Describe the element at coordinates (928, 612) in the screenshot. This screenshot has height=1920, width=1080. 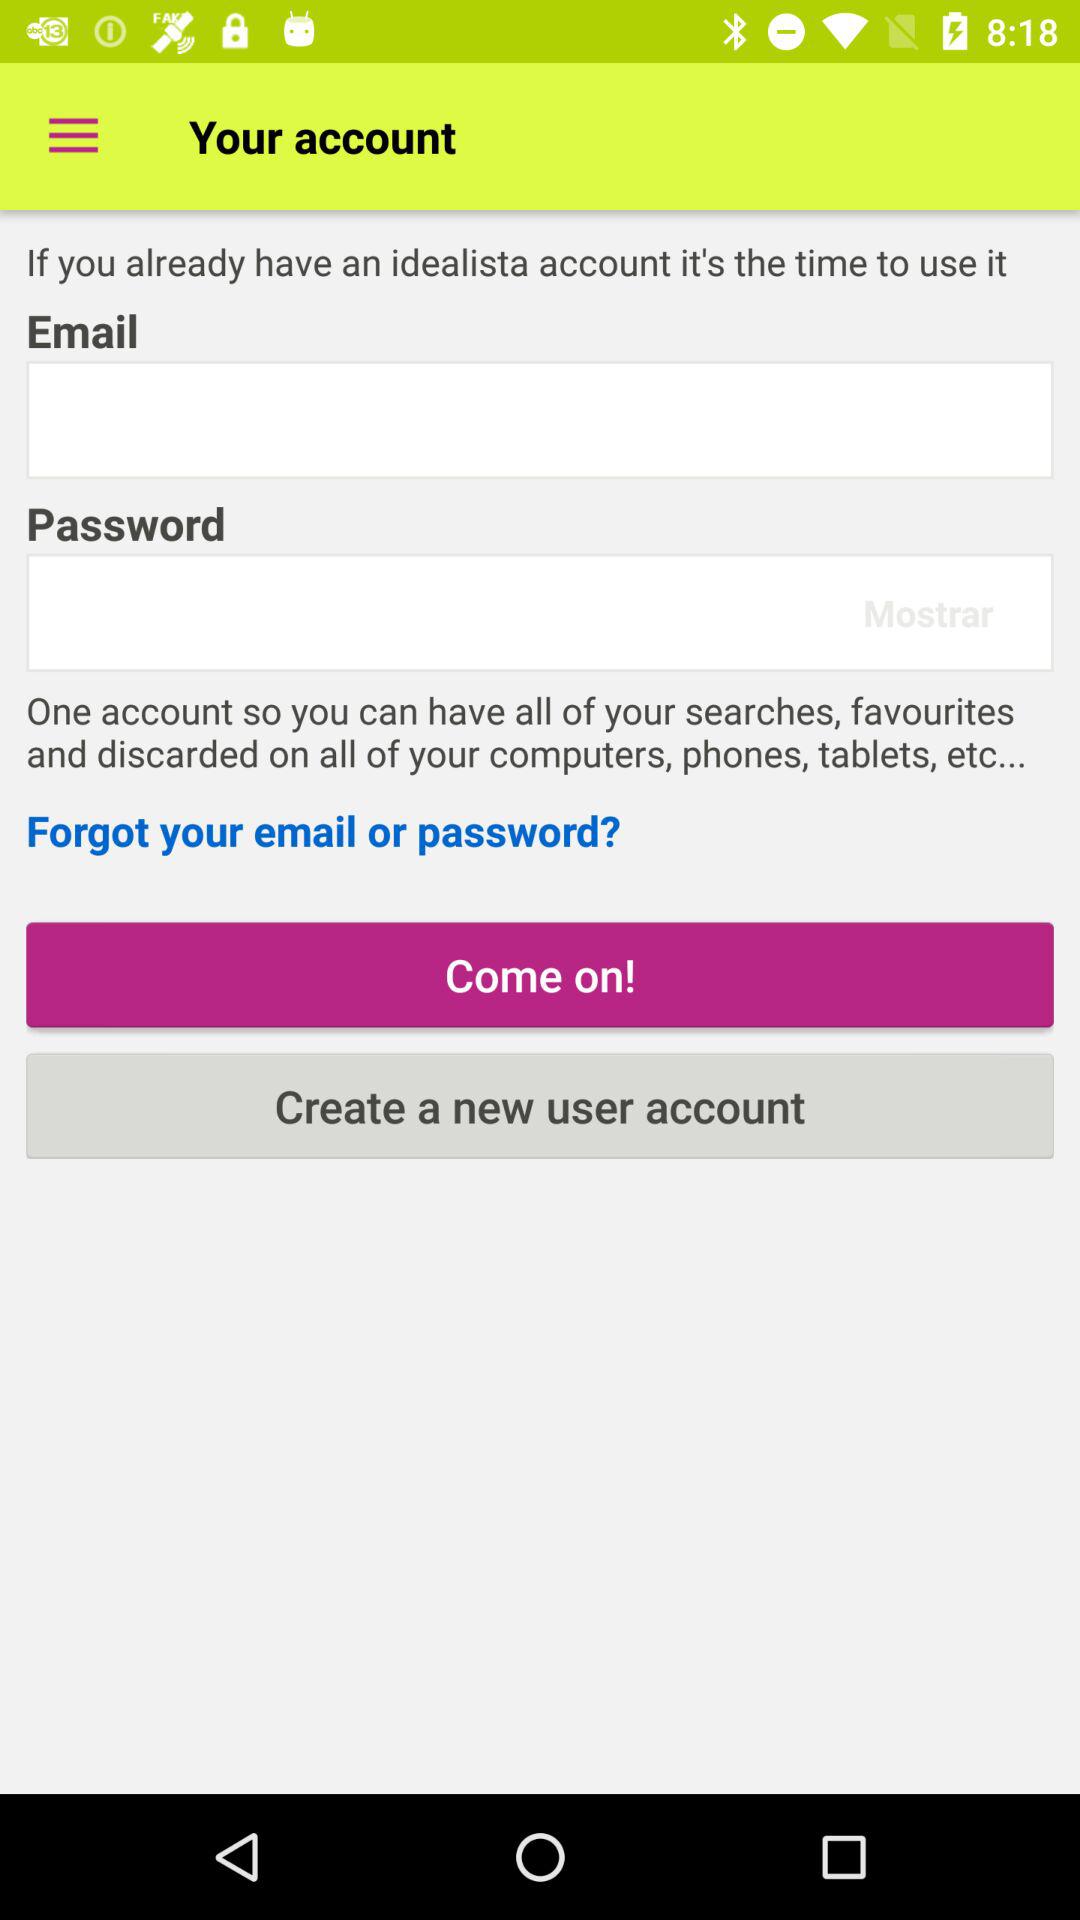
I see `swipe until mostrar` at that location.